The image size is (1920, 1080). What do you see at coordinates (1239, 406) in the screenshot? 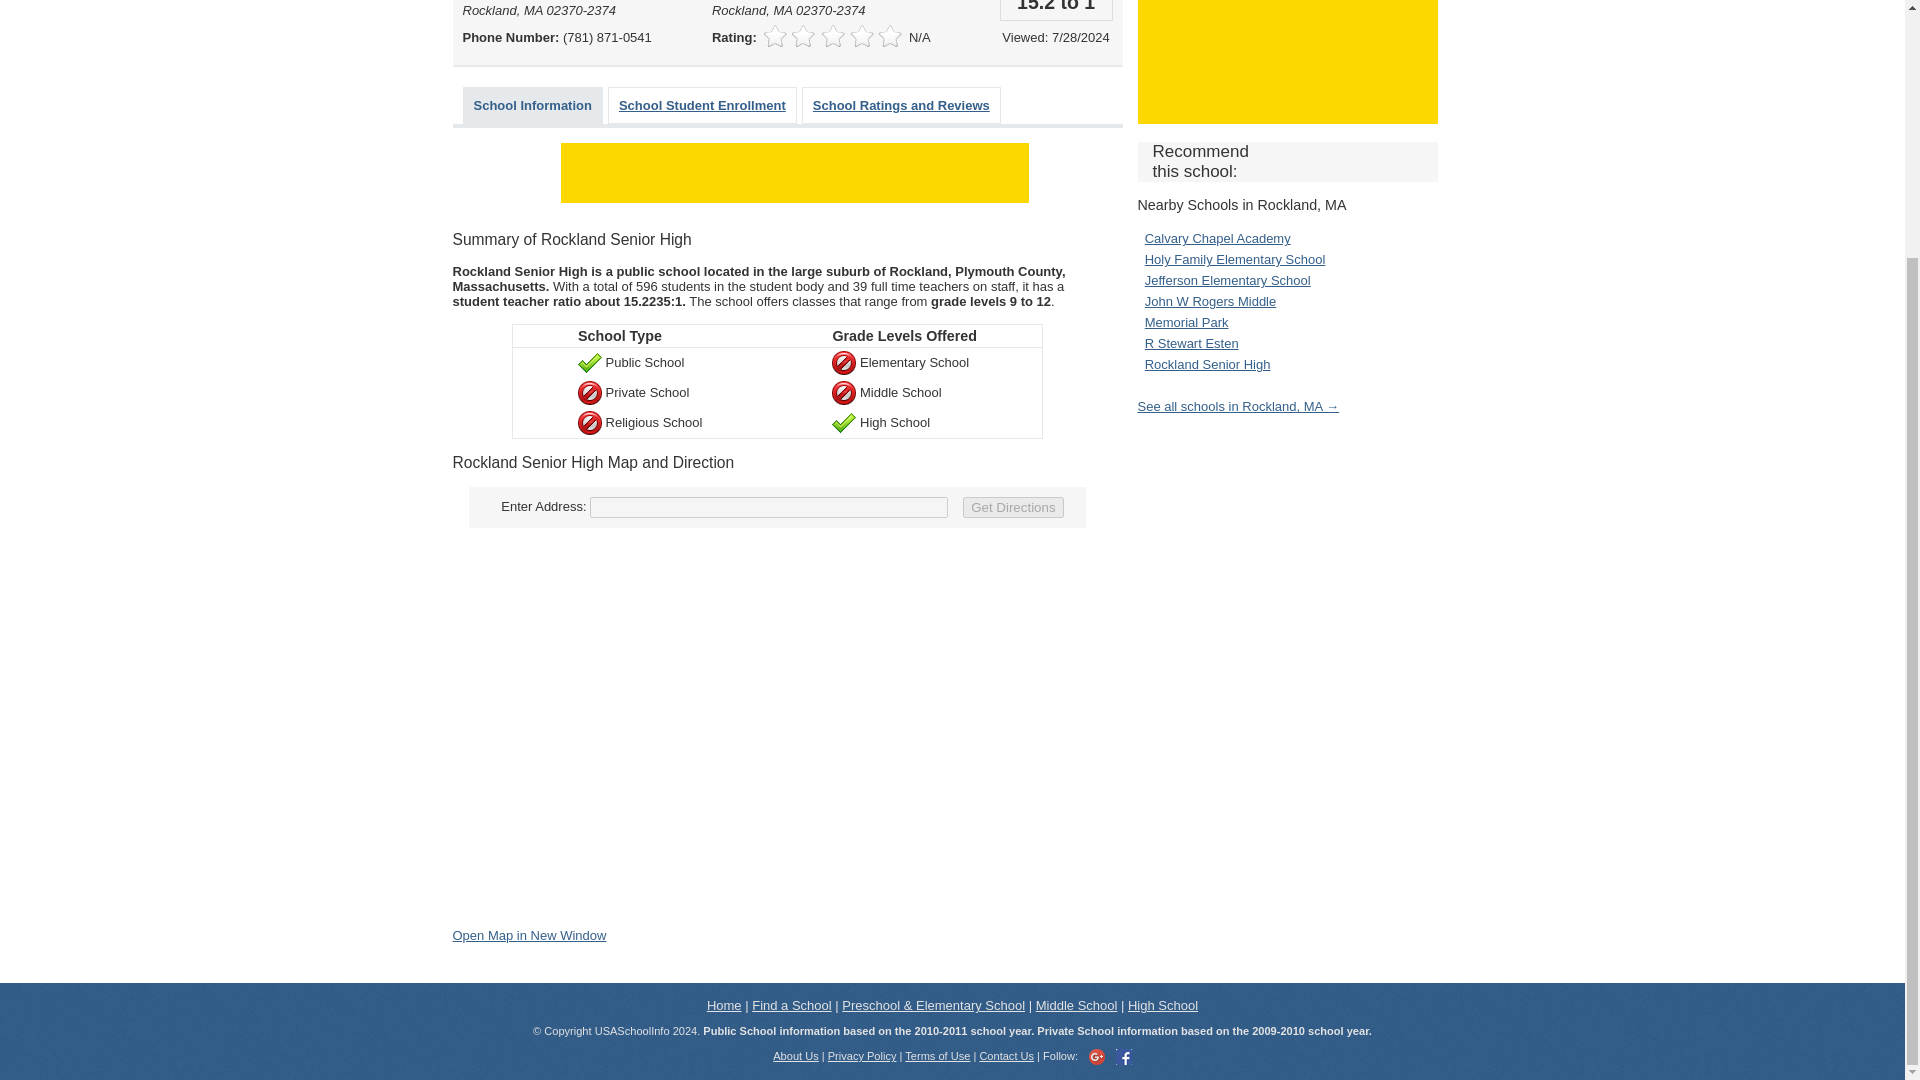
I see `Browse All Rockland Schools in Massachusetts` at bounding box center [1239, 406].